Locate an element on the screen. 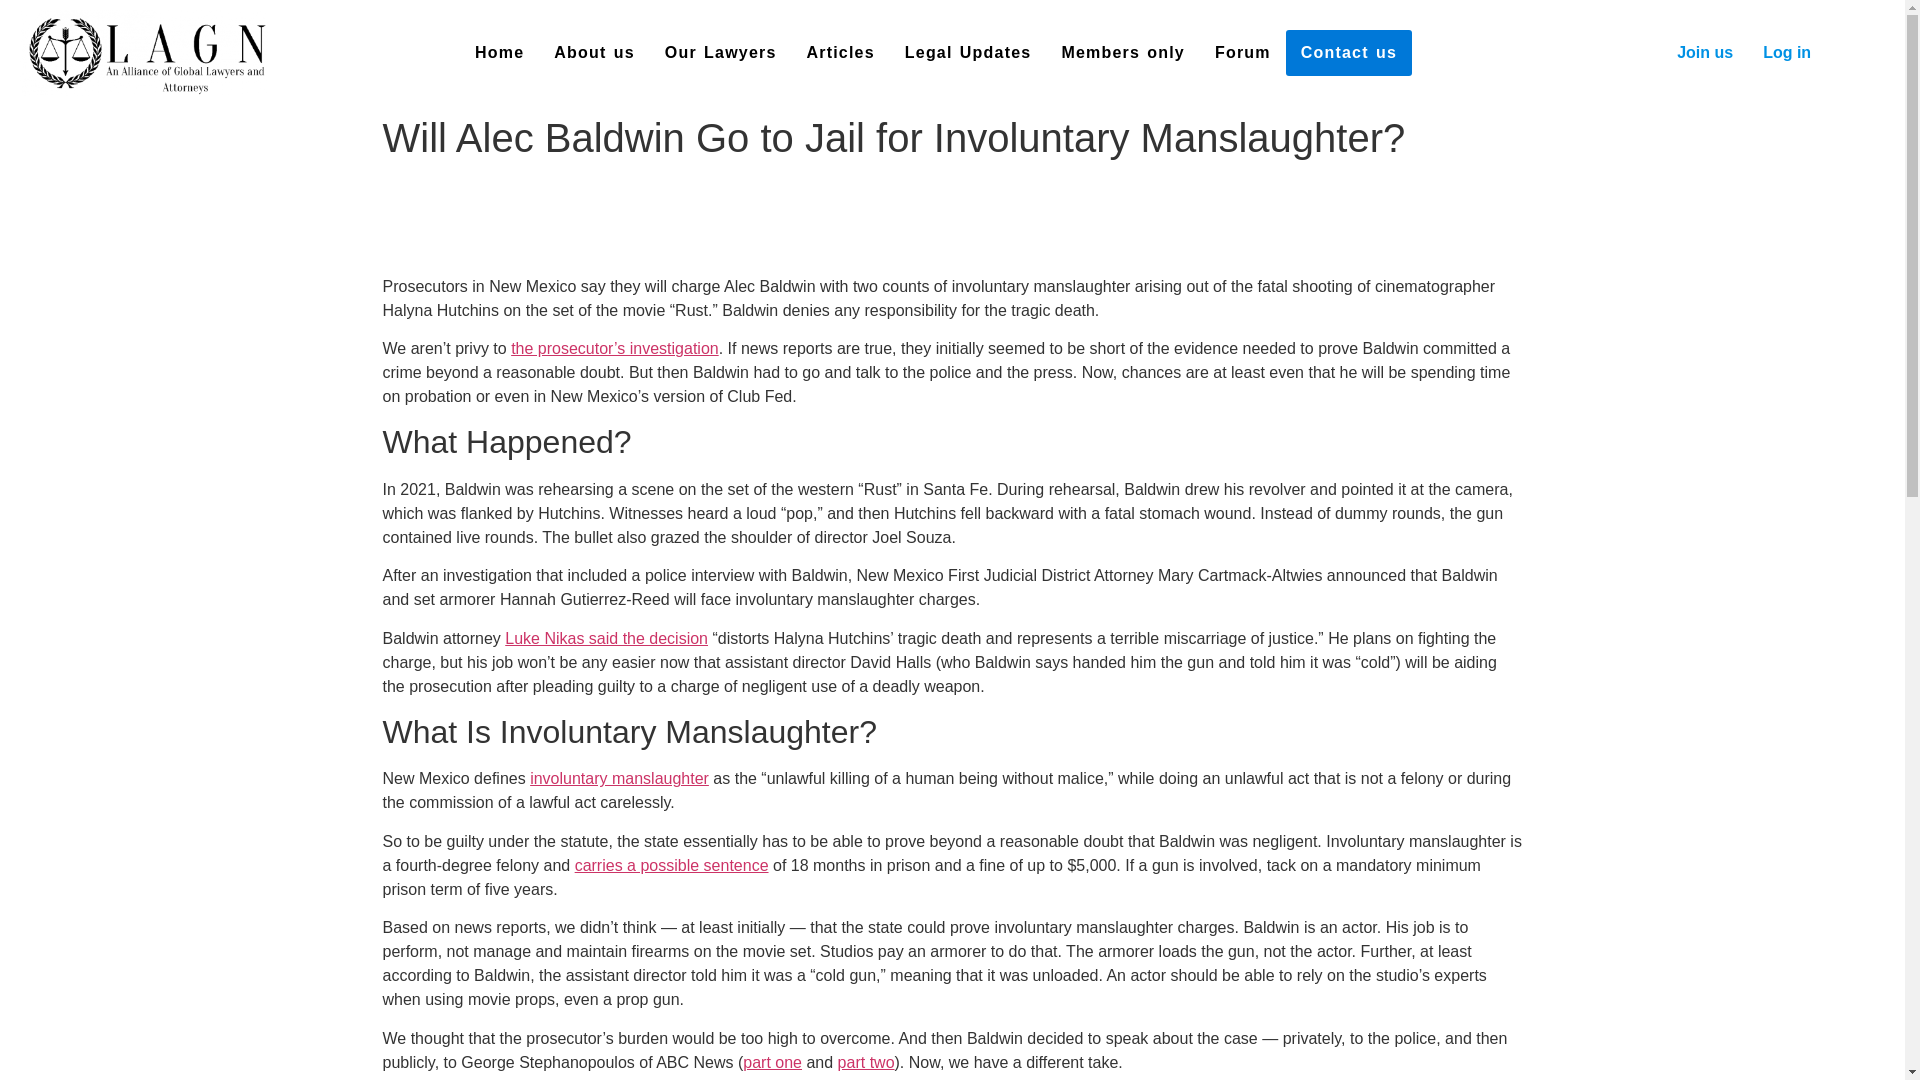 The width and height of the screenshot is (1920, 1080). About us is located at coordinates (594, 52).